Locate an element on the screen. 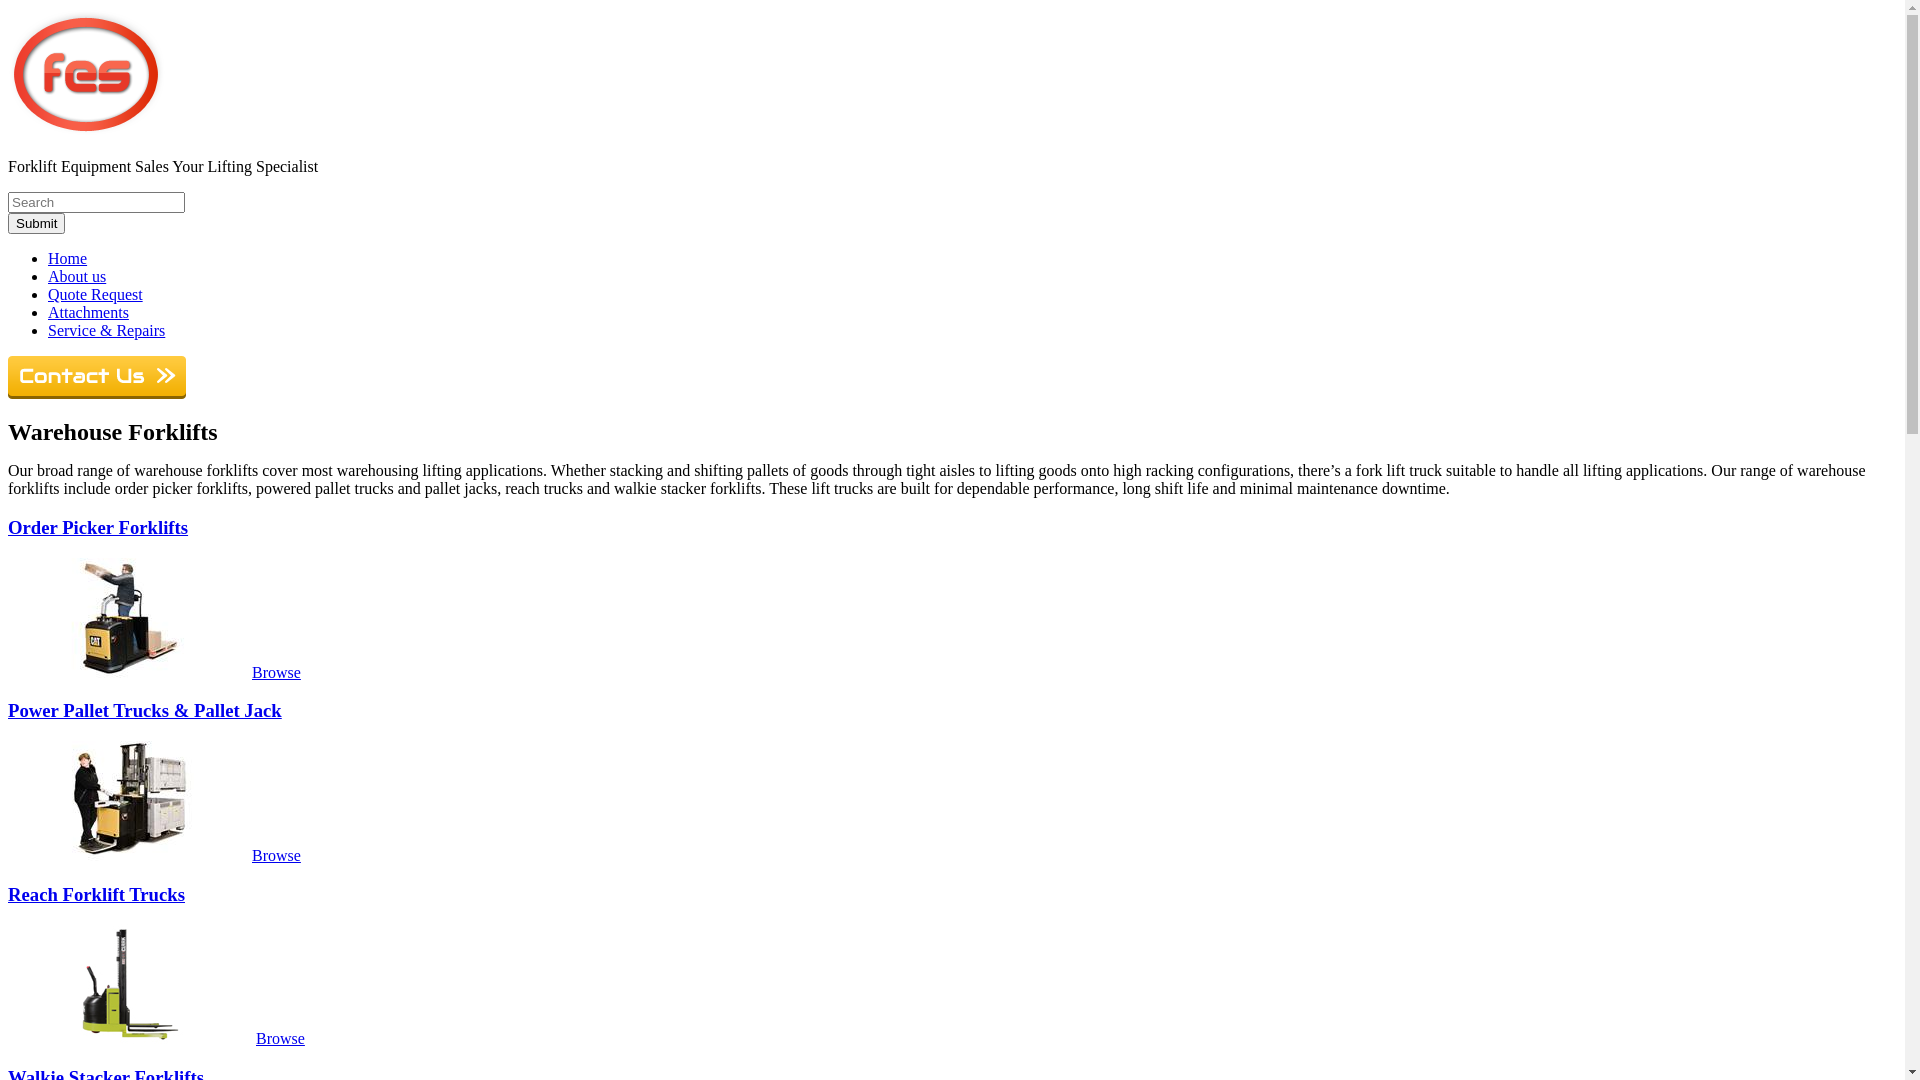  Forklift Equipment Sales is located at coordinates (88, 73).